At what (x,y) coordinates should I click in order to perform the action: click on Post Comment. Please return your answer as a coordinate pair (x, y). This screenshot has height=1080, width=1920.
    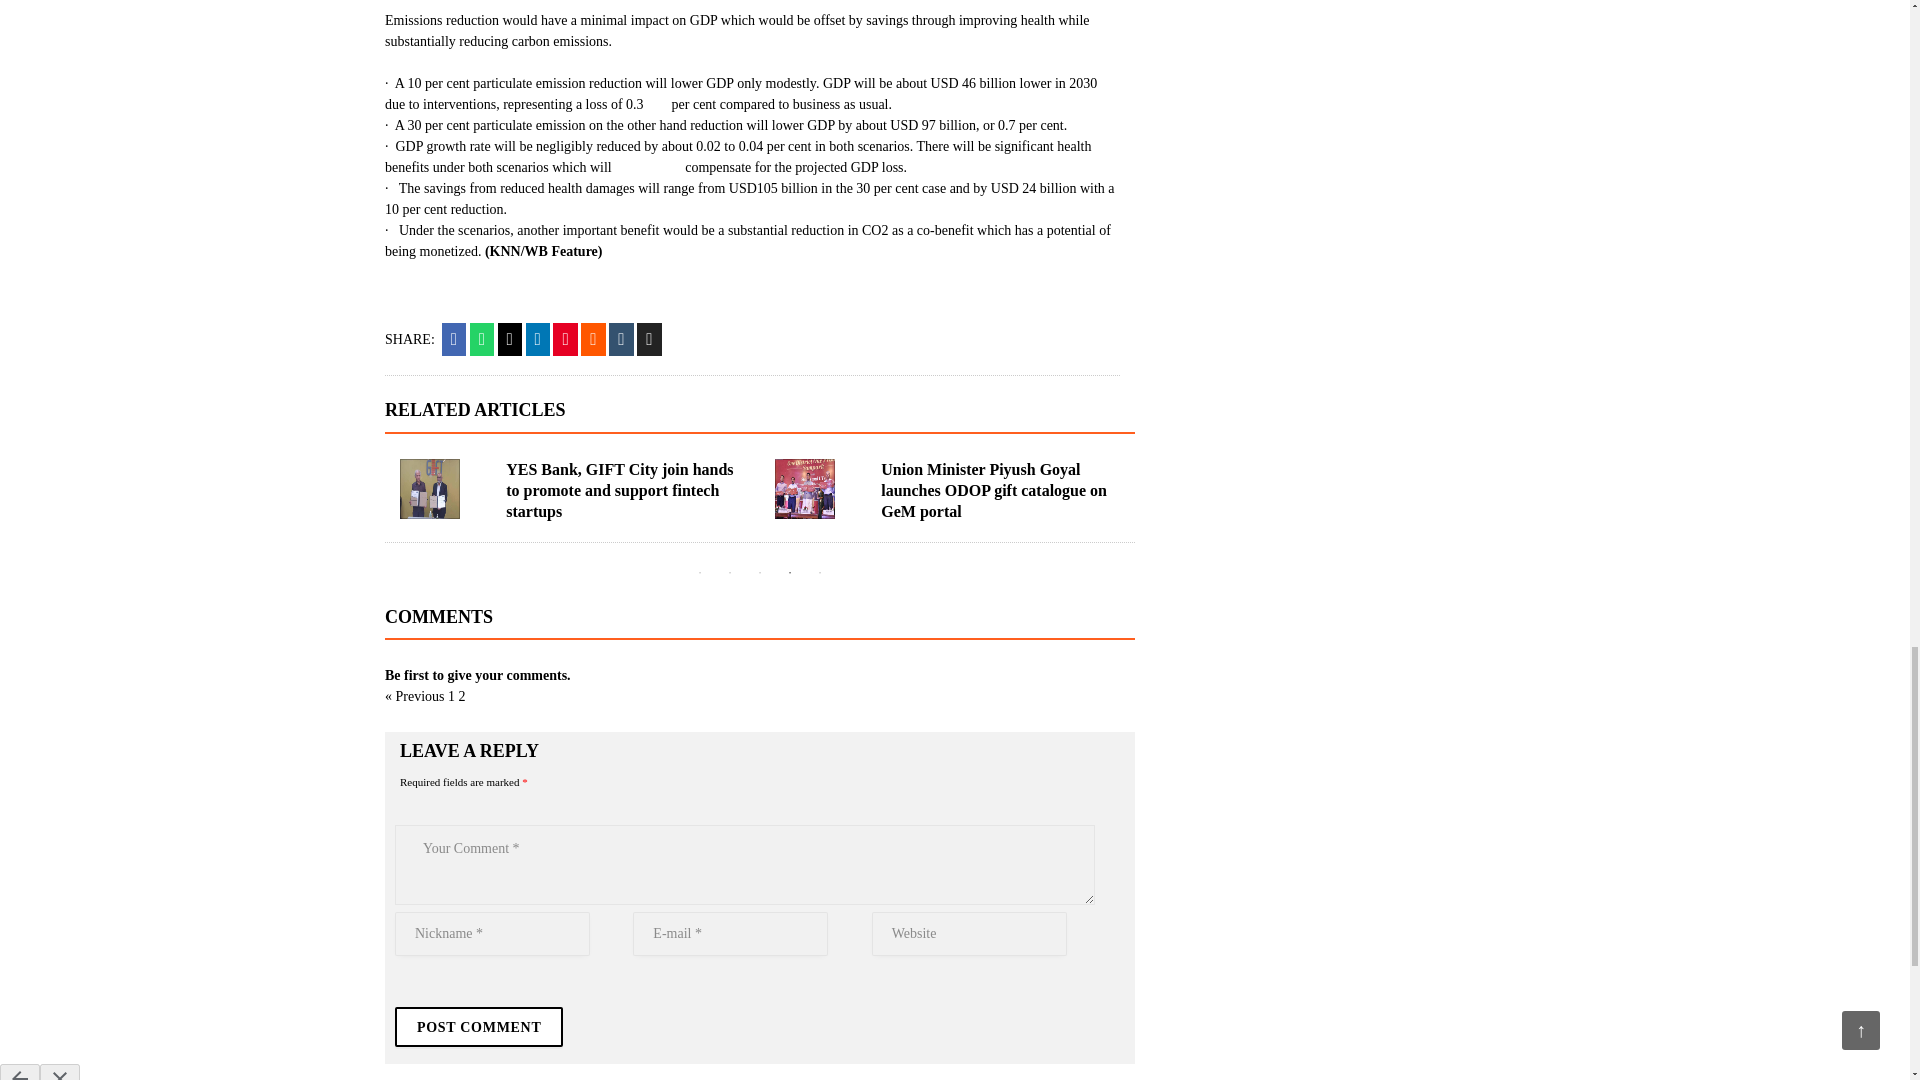
    Looking at the image, I should click on (478, 1026).